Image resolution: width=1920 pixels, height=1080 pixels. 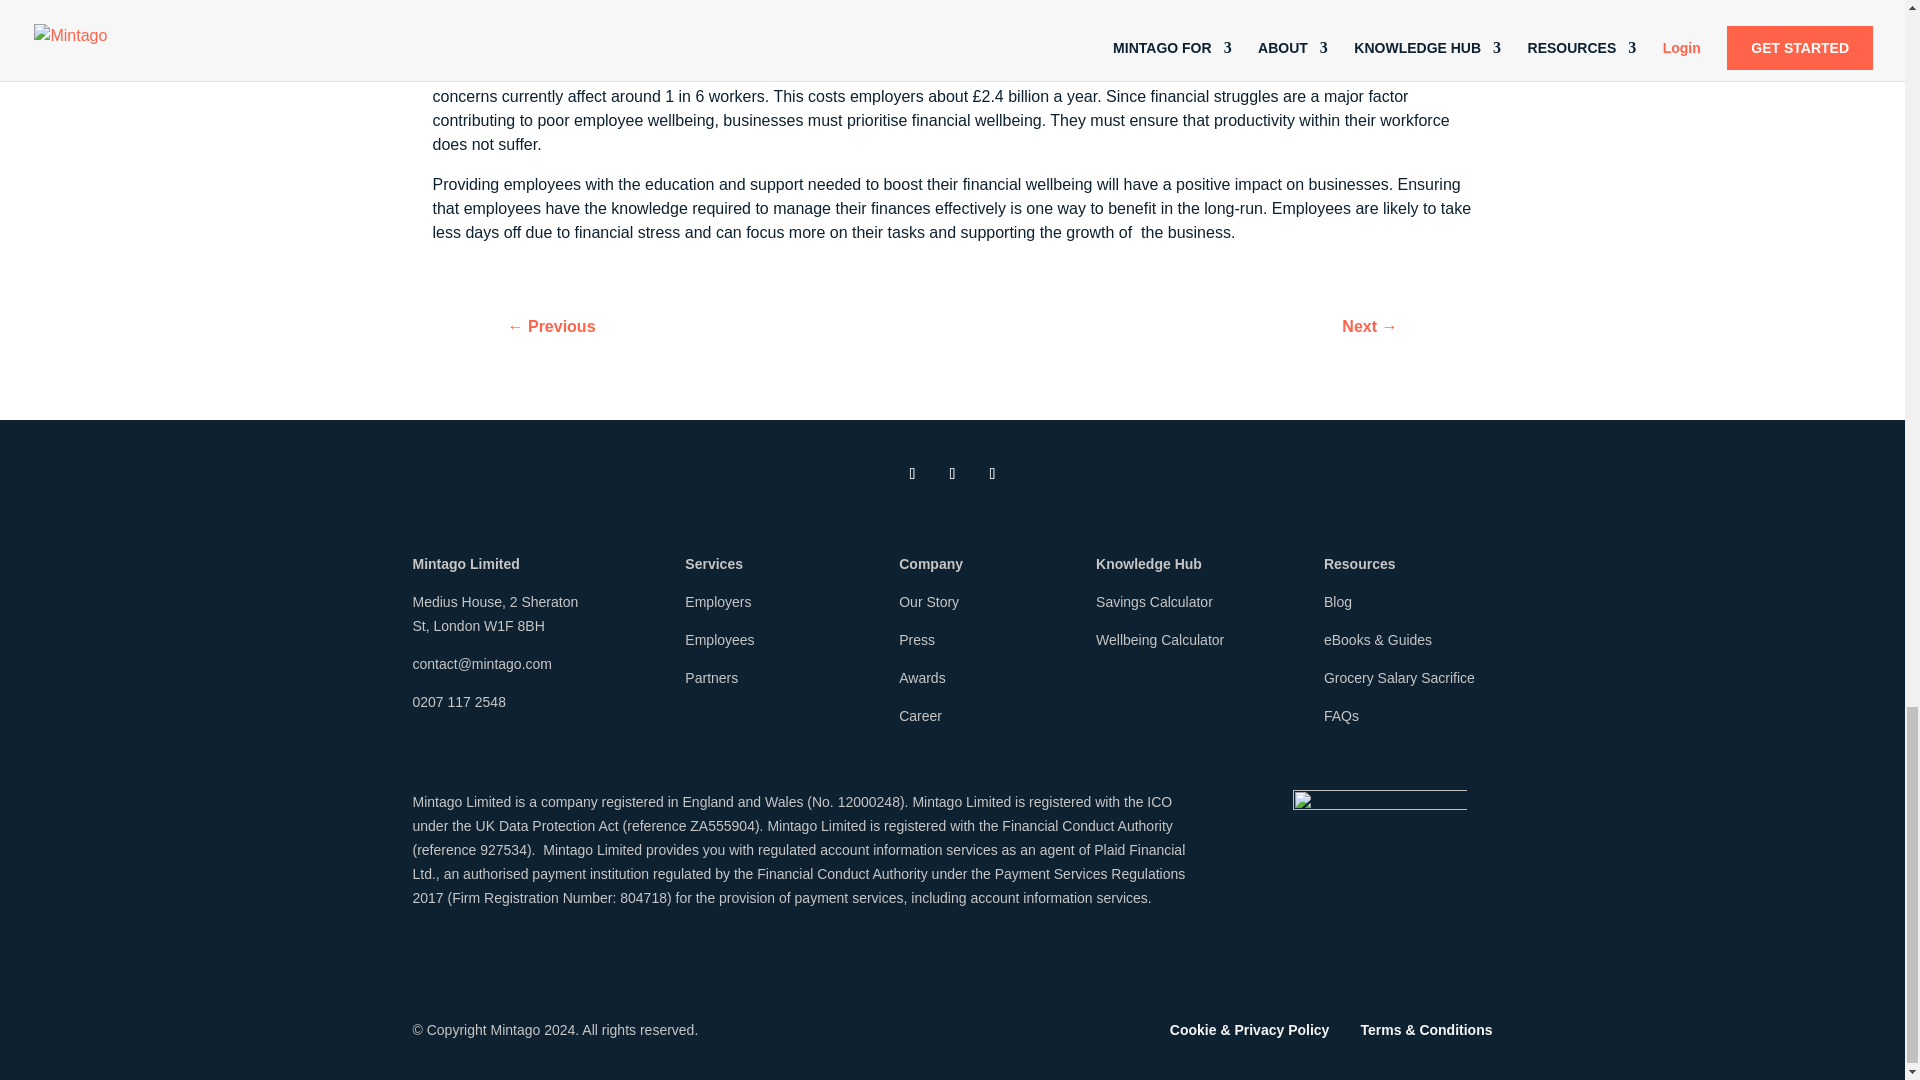 What do you see at coordinates (1160, 640) in the screenshot?
I see `Wellbeing Calculator` at bounding box center [1160, 640].